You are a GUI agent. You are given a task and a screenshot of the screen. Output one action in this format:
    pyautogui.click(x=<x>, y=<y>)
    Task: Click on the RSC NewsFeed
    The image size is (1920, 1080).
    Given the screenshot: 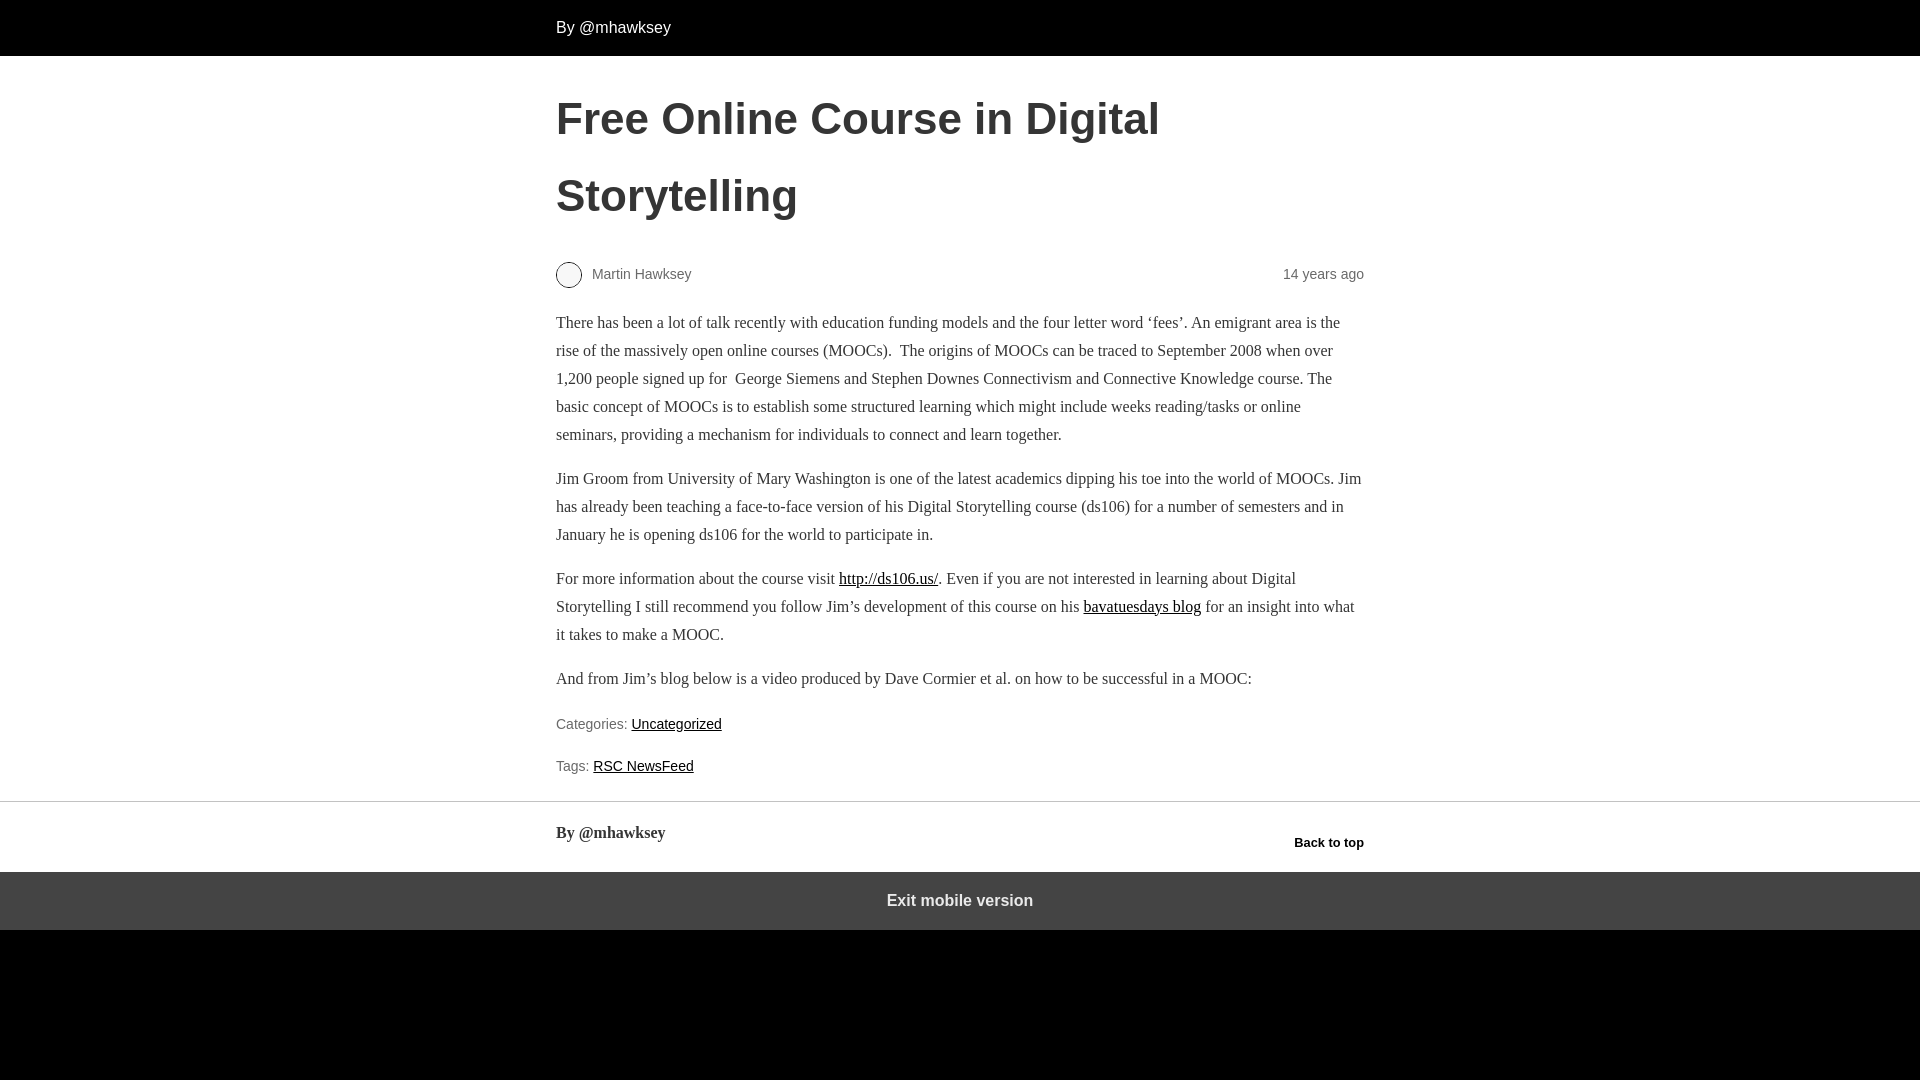 What is the action you would take?
    pyautogui.click(x=643, y=766)
    